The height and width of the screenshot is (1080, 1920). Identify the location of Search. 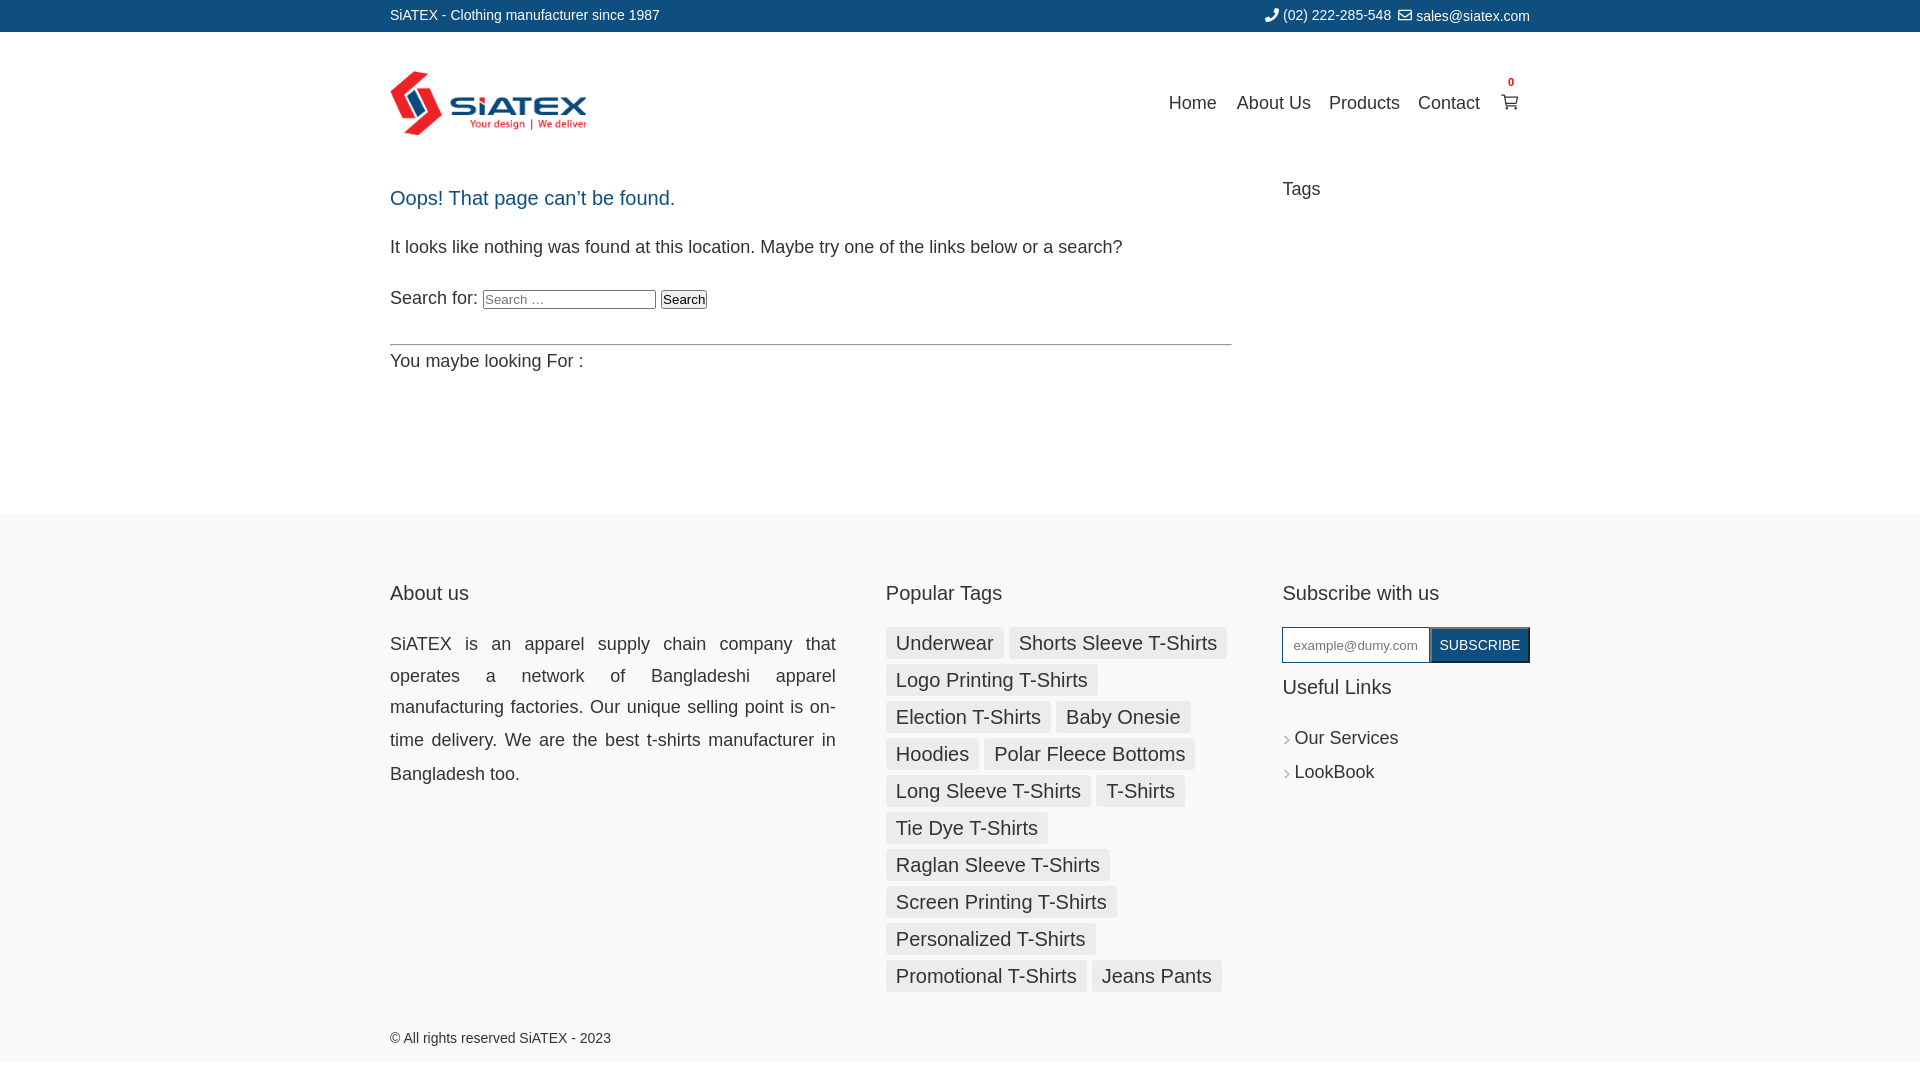
(684, 300).